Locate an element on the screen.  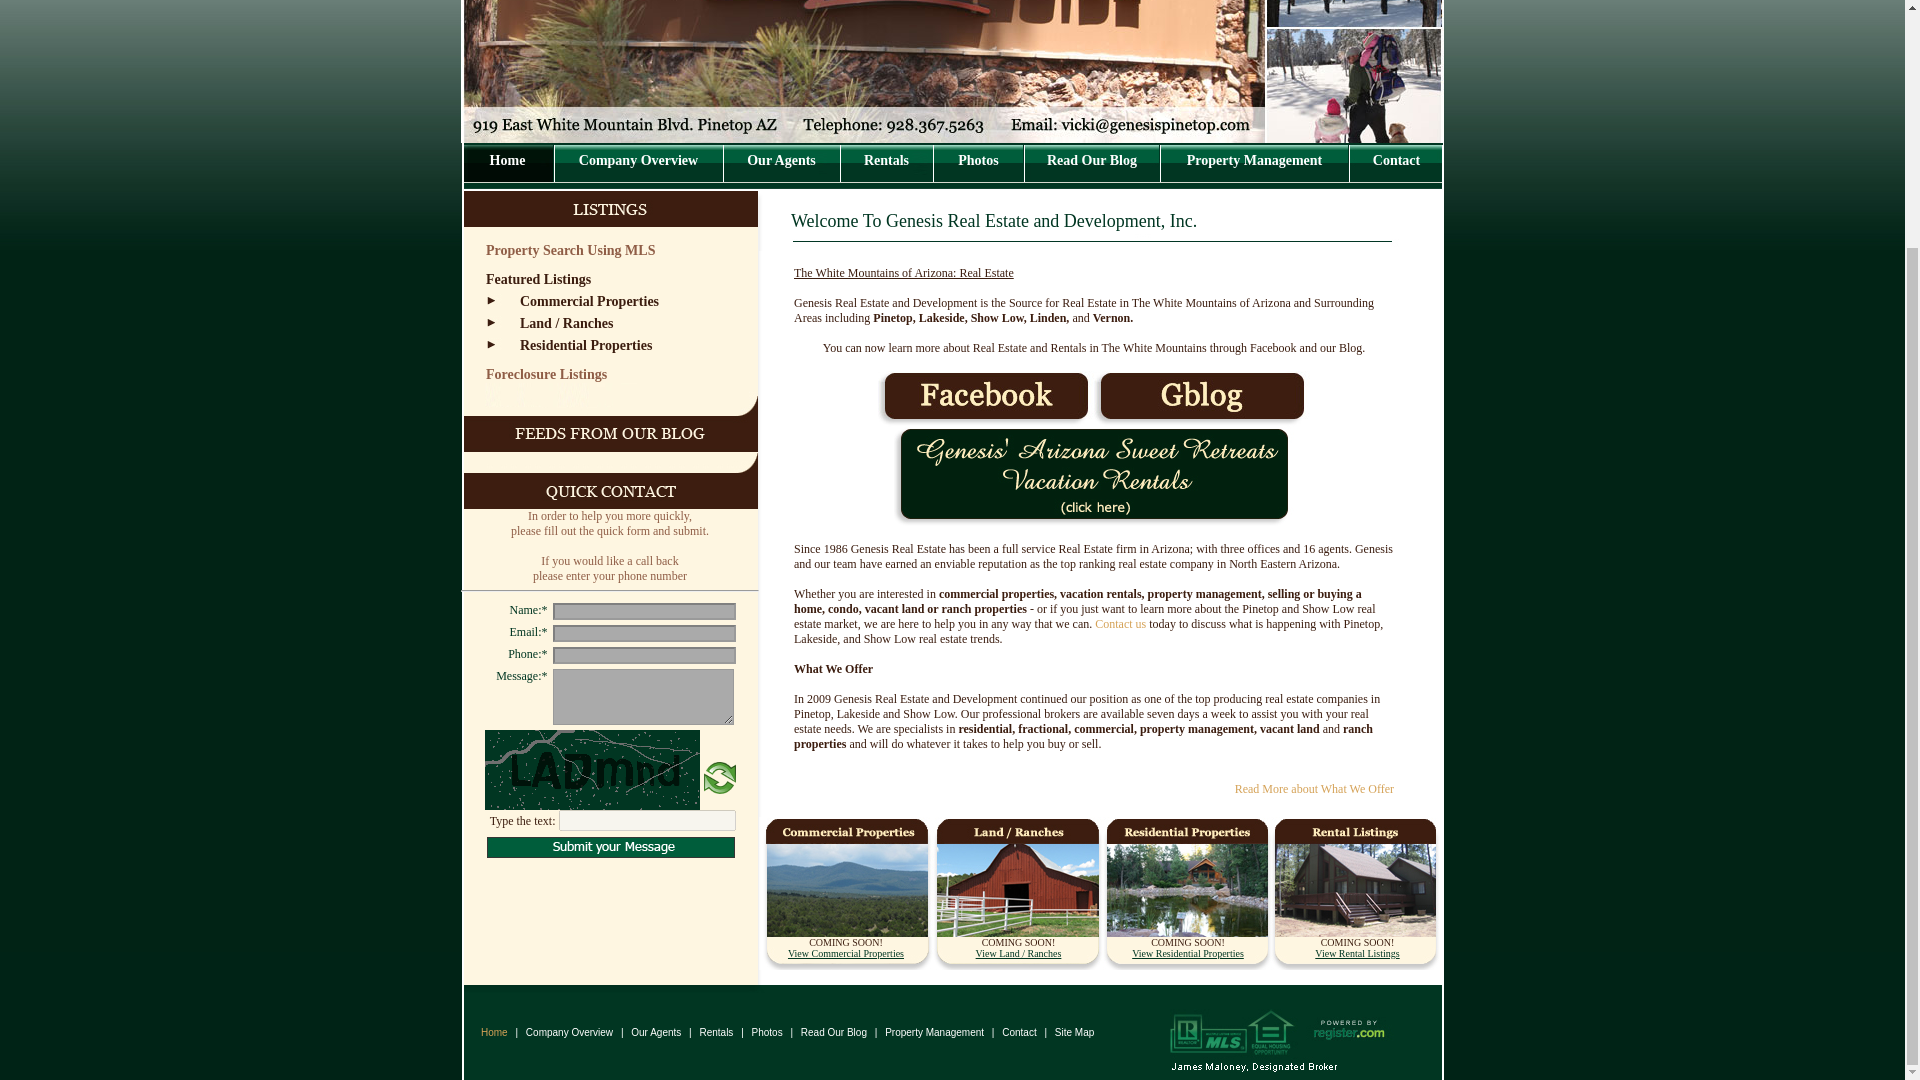
Refresh Image is located at coordinates (720, 790).